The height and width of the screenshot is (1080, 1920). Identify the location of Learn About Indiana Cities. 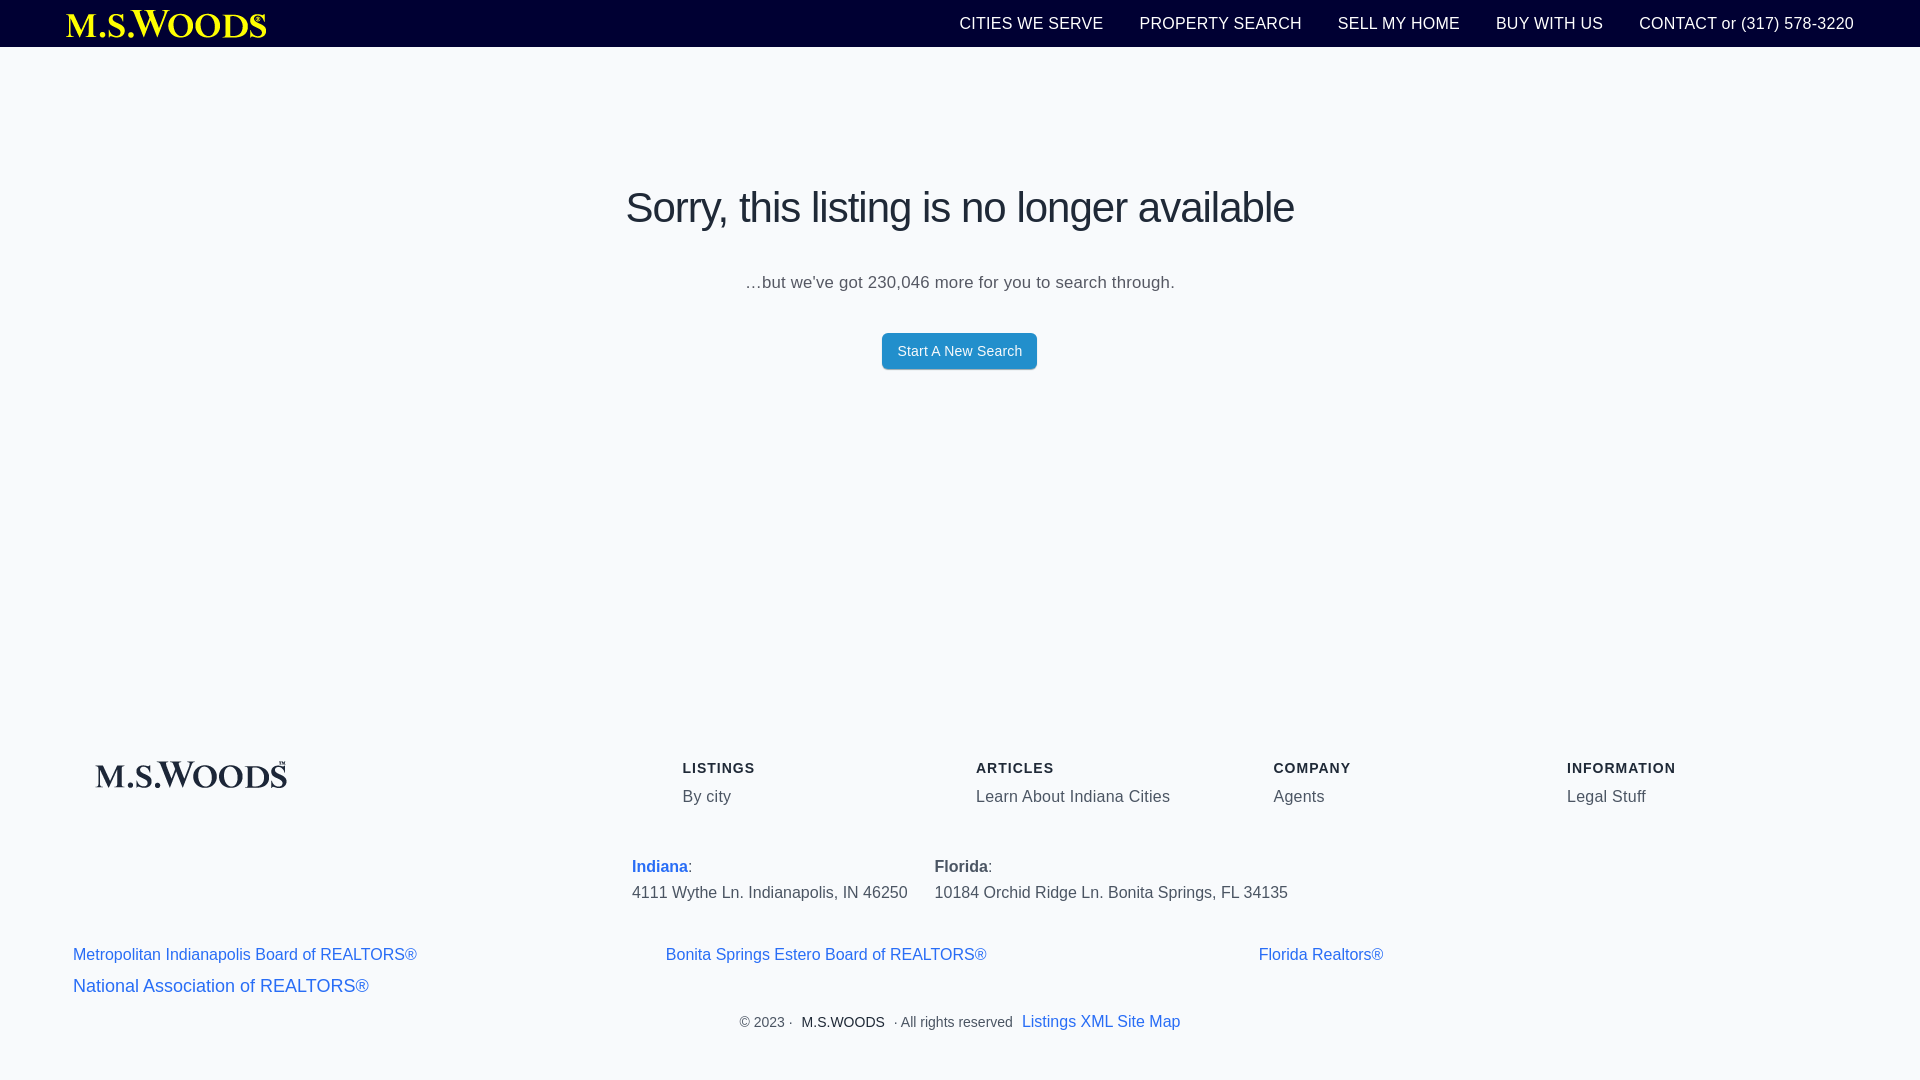
(1072, 797).